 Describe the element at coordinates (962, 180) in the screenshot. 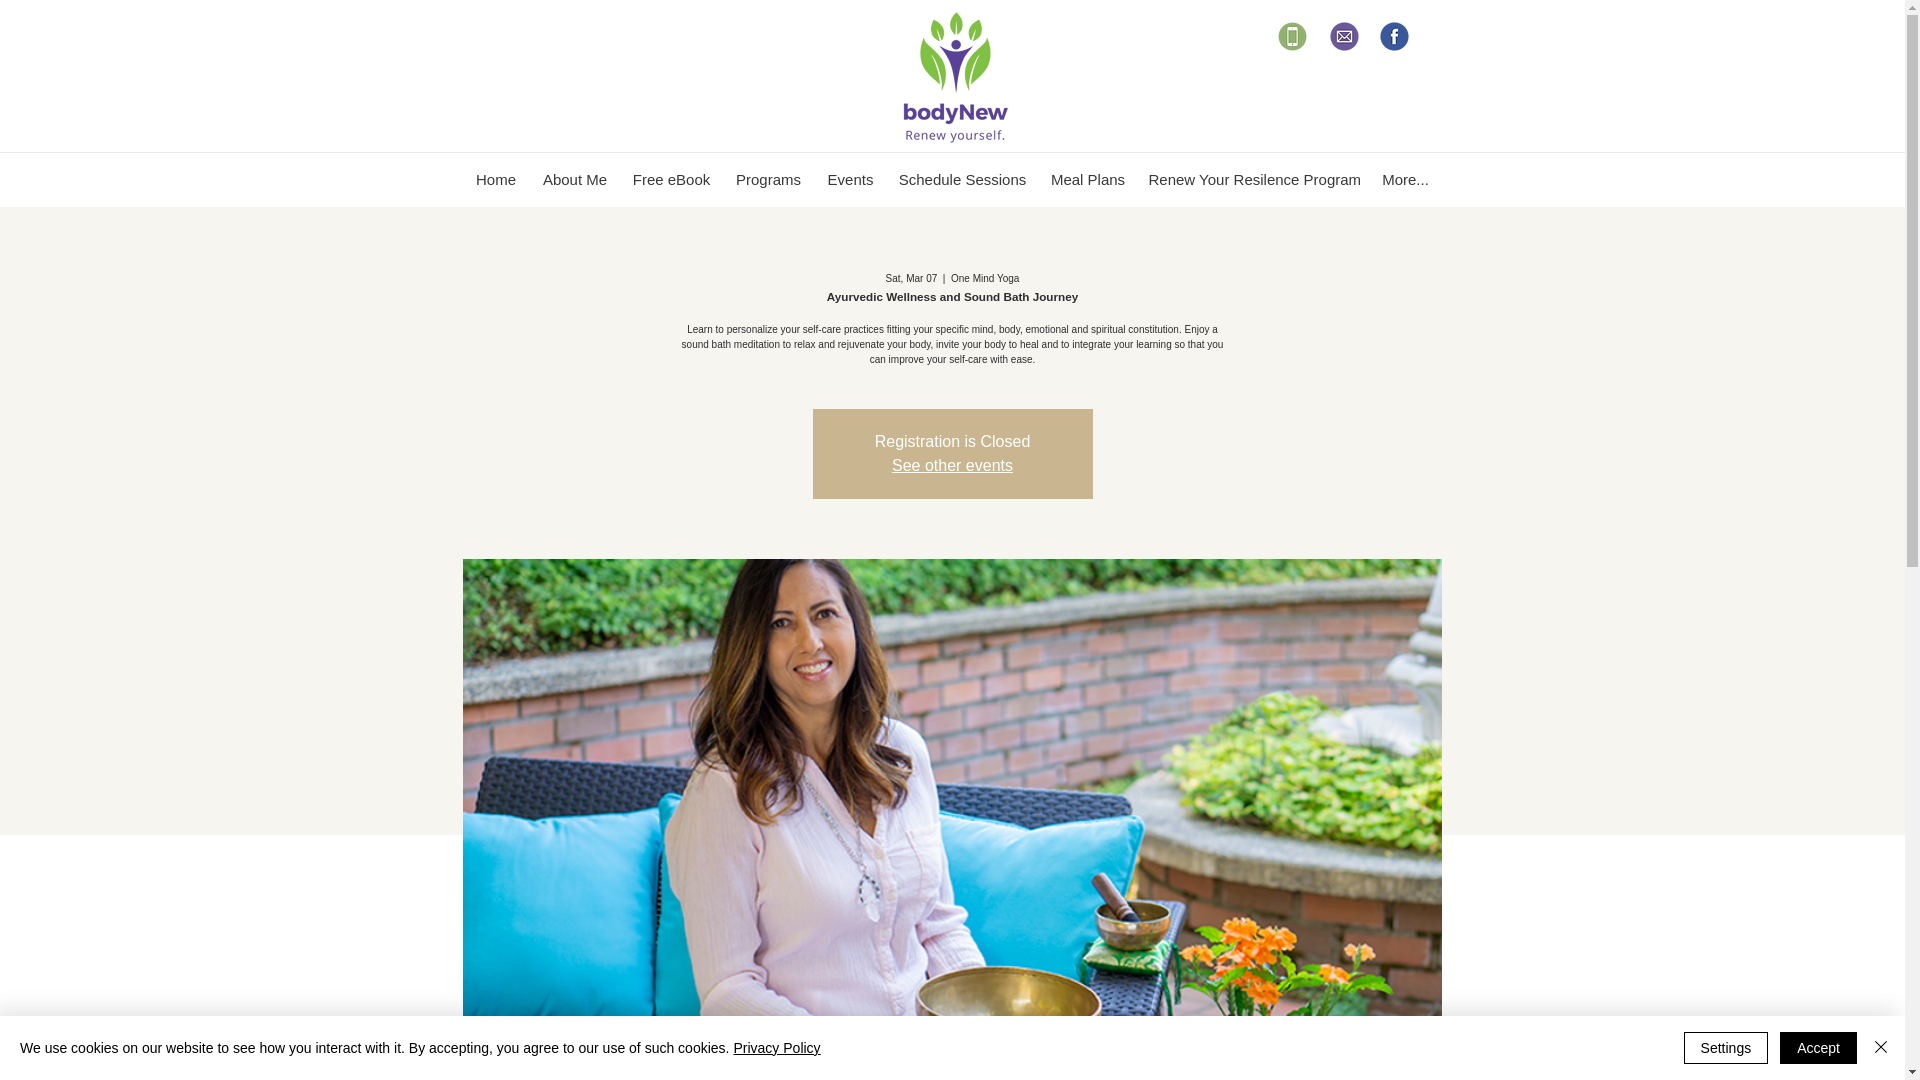

I see `Schedule Sessions` at that location.